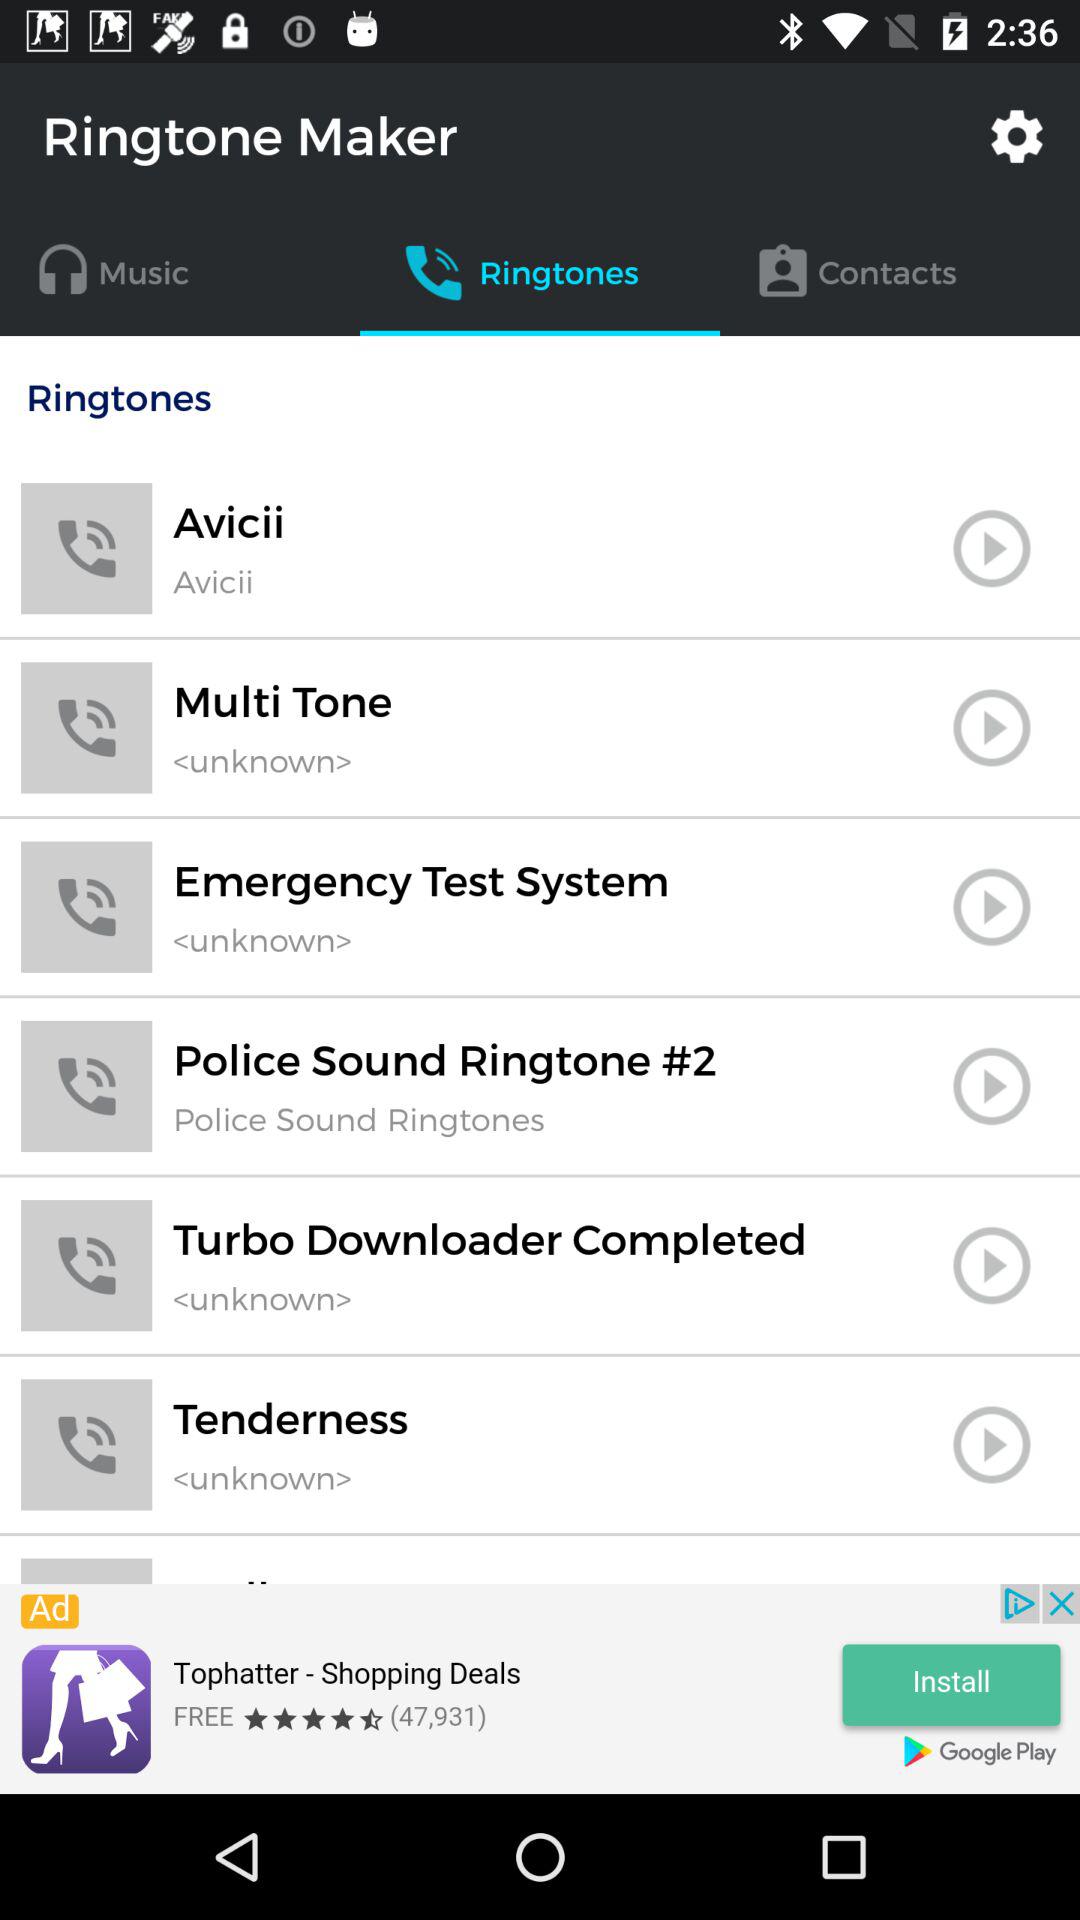 The image size is (1080, 1920). What do you see at coordinates (992, 907) in the screenshot?
I see `play emergency test system ringtone` at bounding box center [992, 907].